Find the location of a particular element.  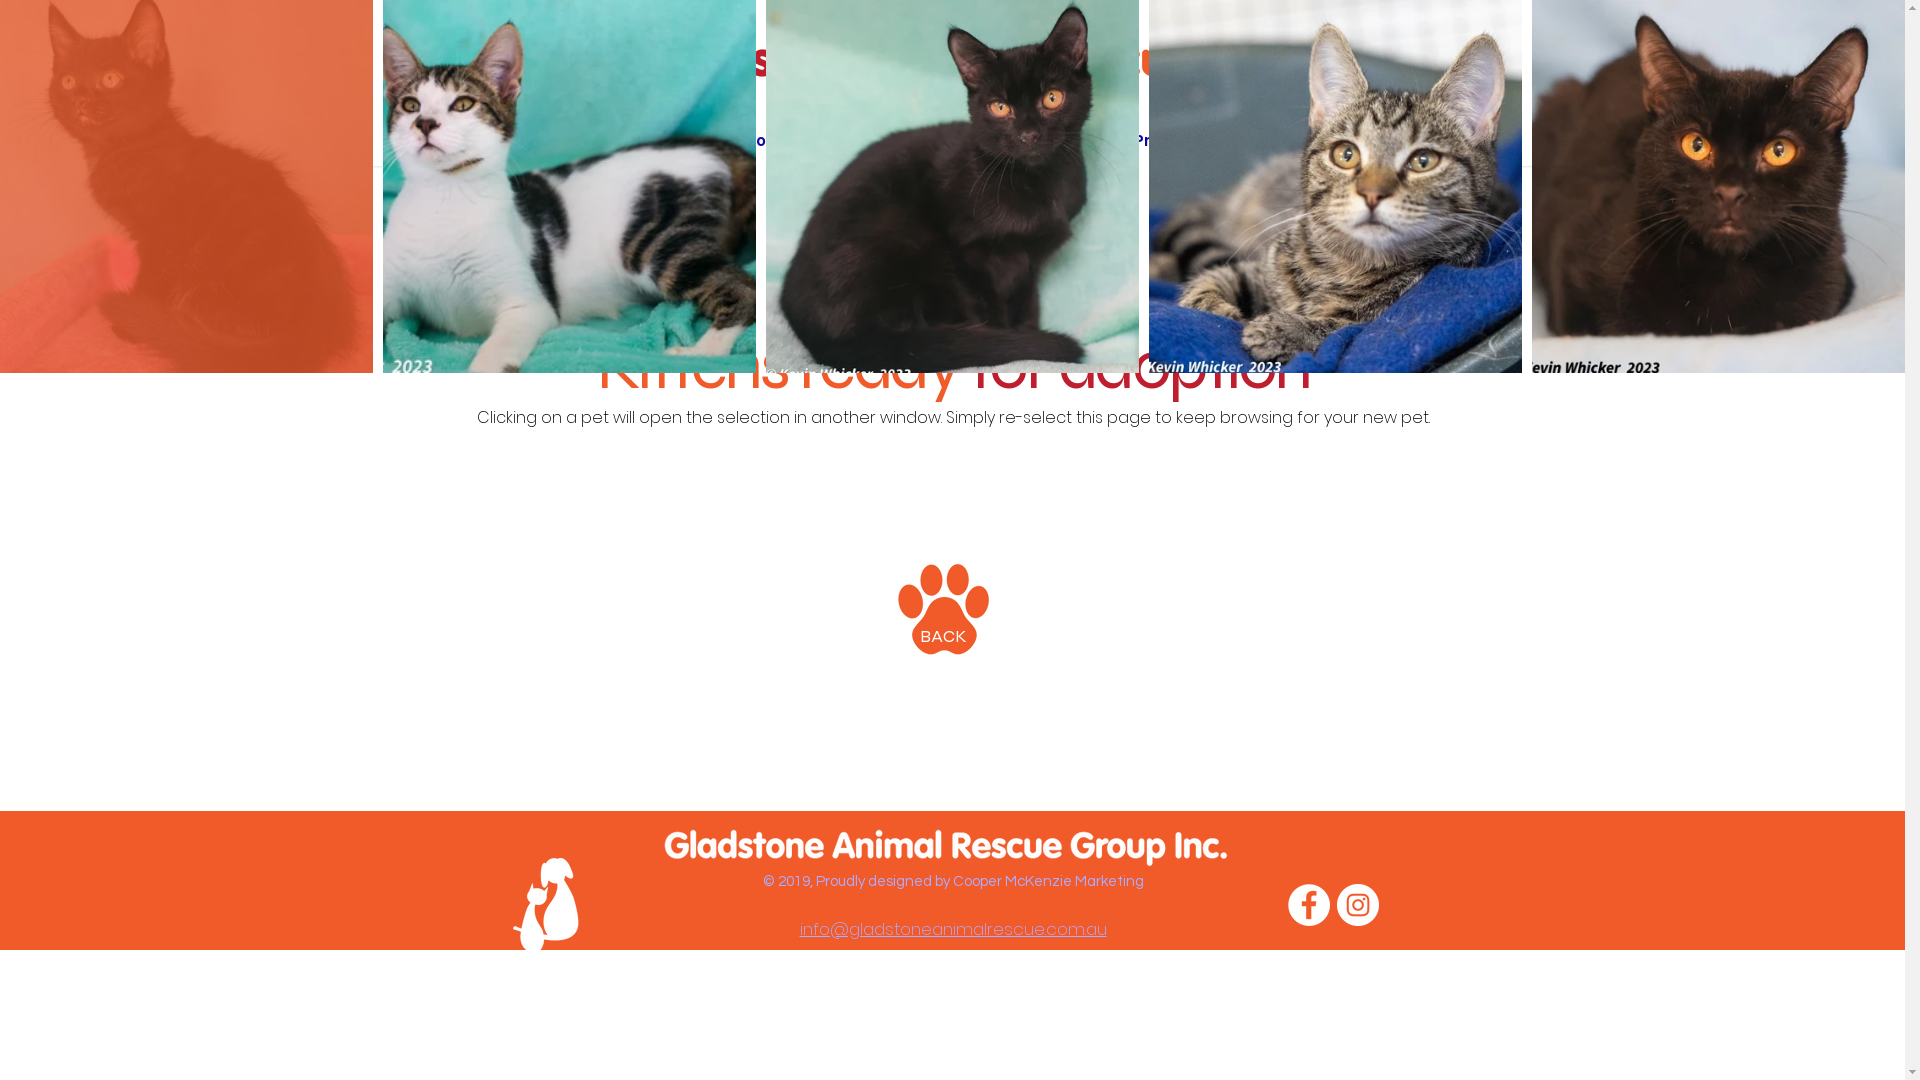

Volunteer is located at coordinates (1284, 140).